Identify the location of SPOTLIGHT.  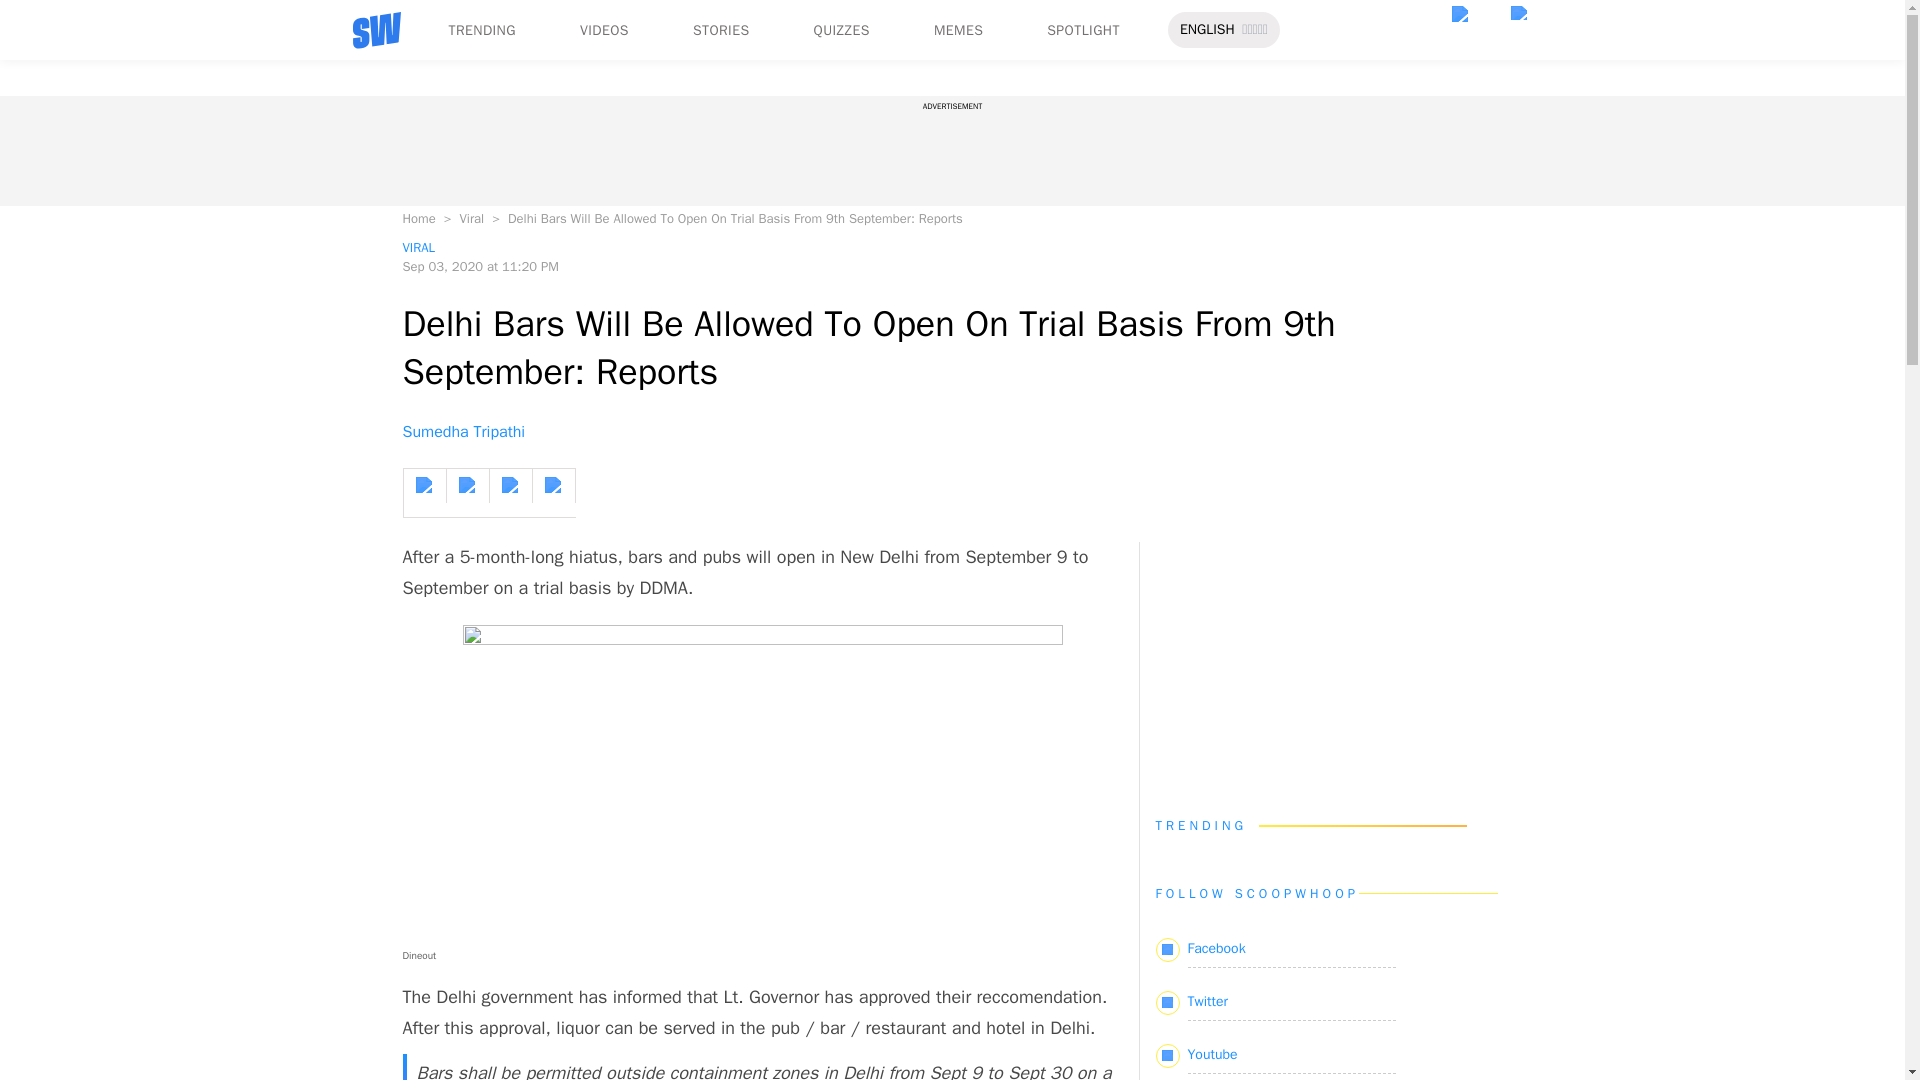
(1082, 30).